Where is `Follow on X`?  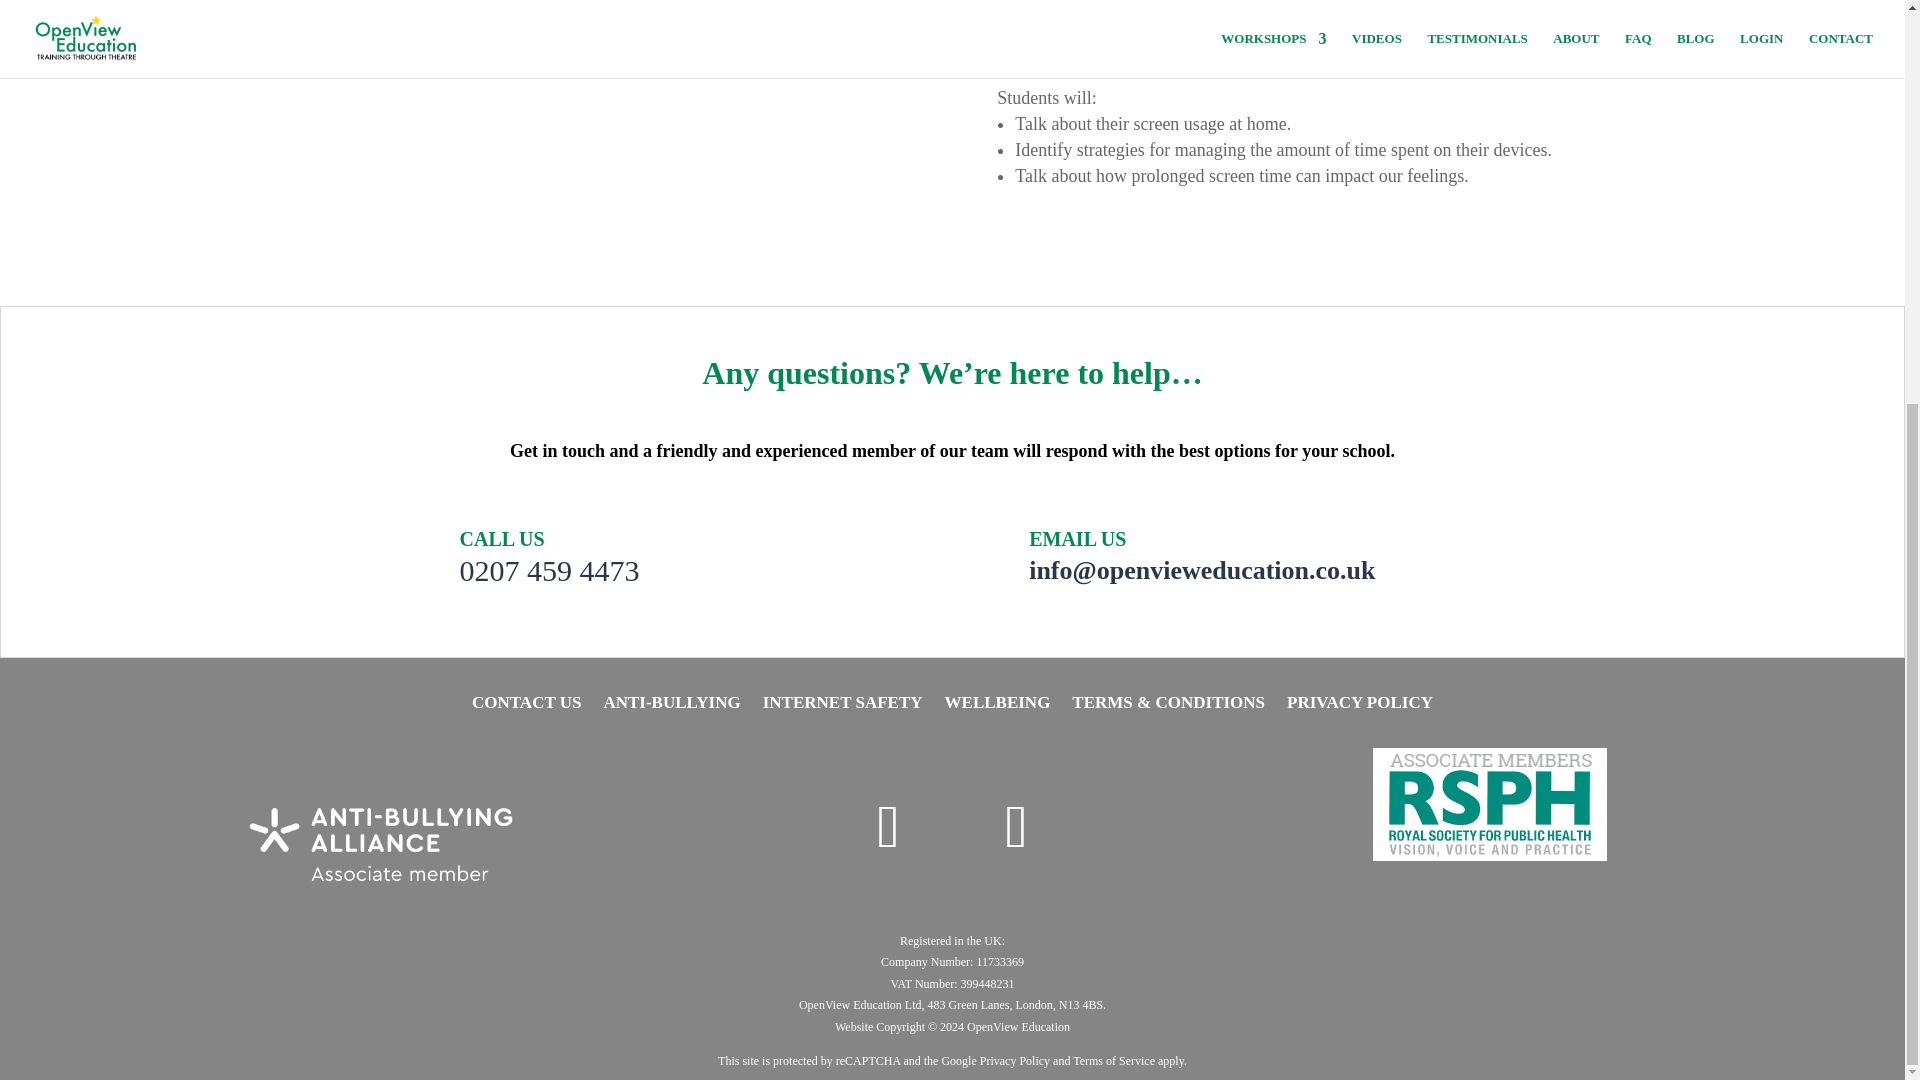 Follow on X is located at coordinates (888, 826).